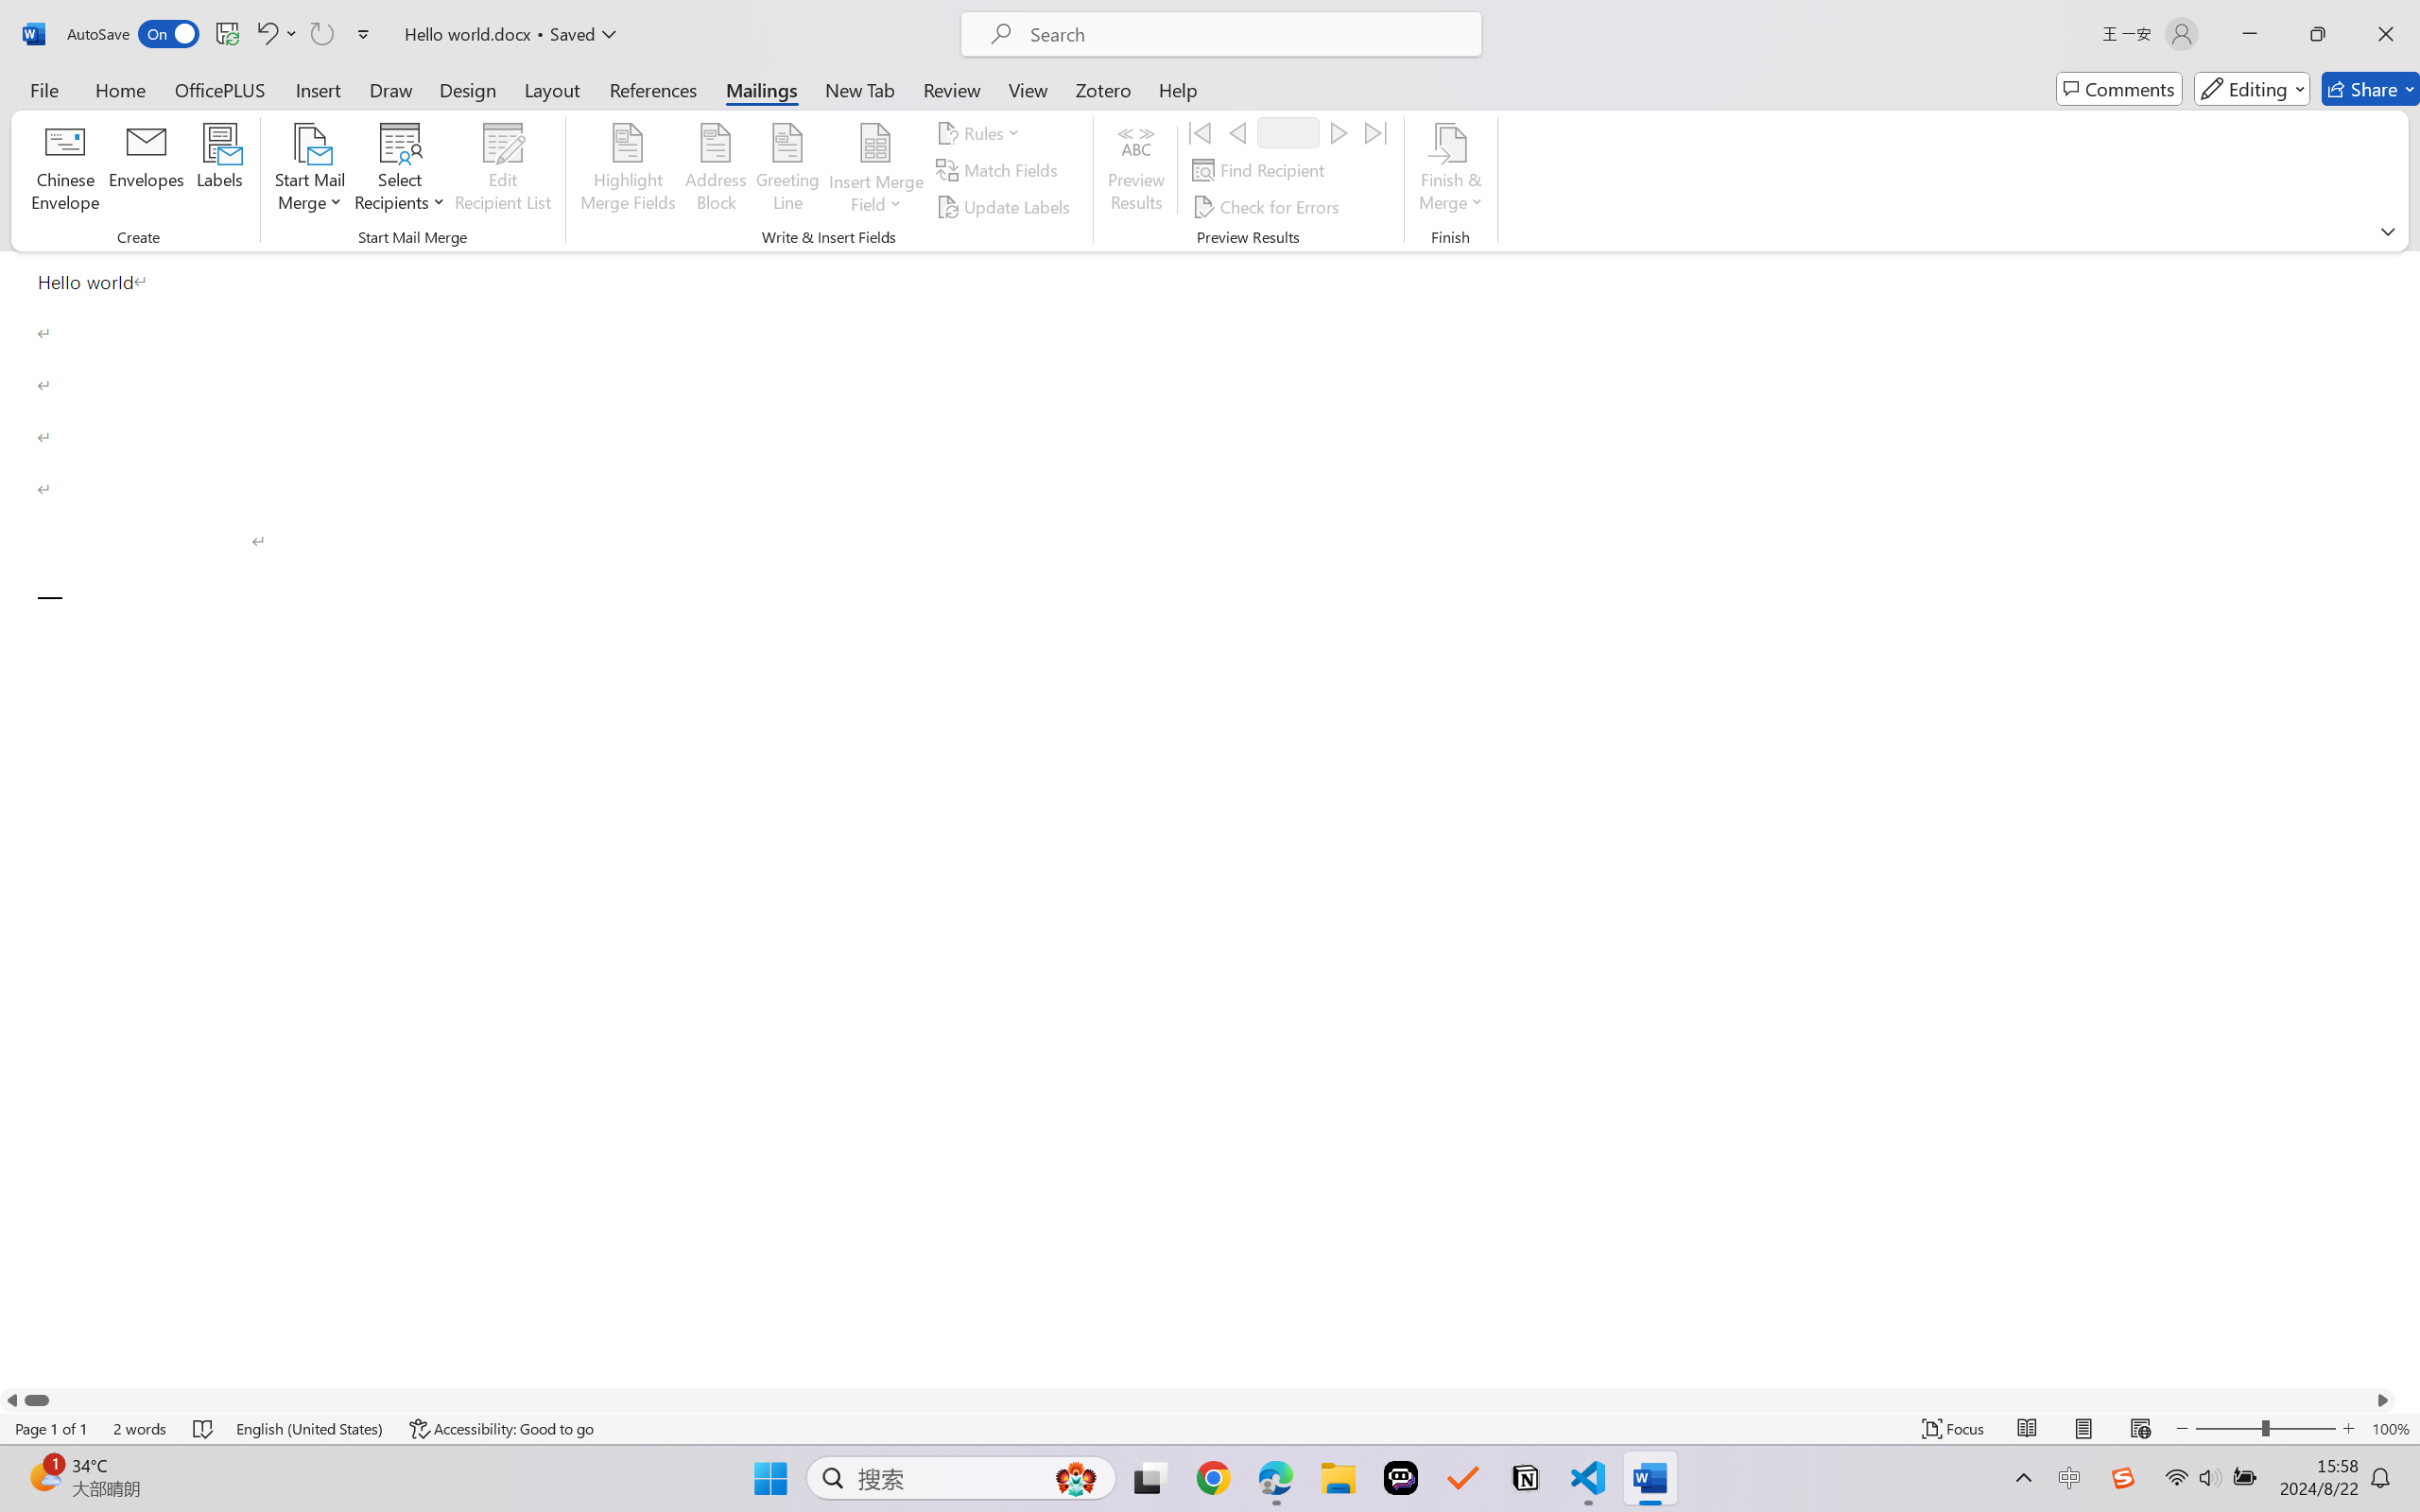 This screenshot has width=2420, height=1512. Describe the element at coordinates (321, 34) in the screenshot. I see `Can't Repeat` at that location.